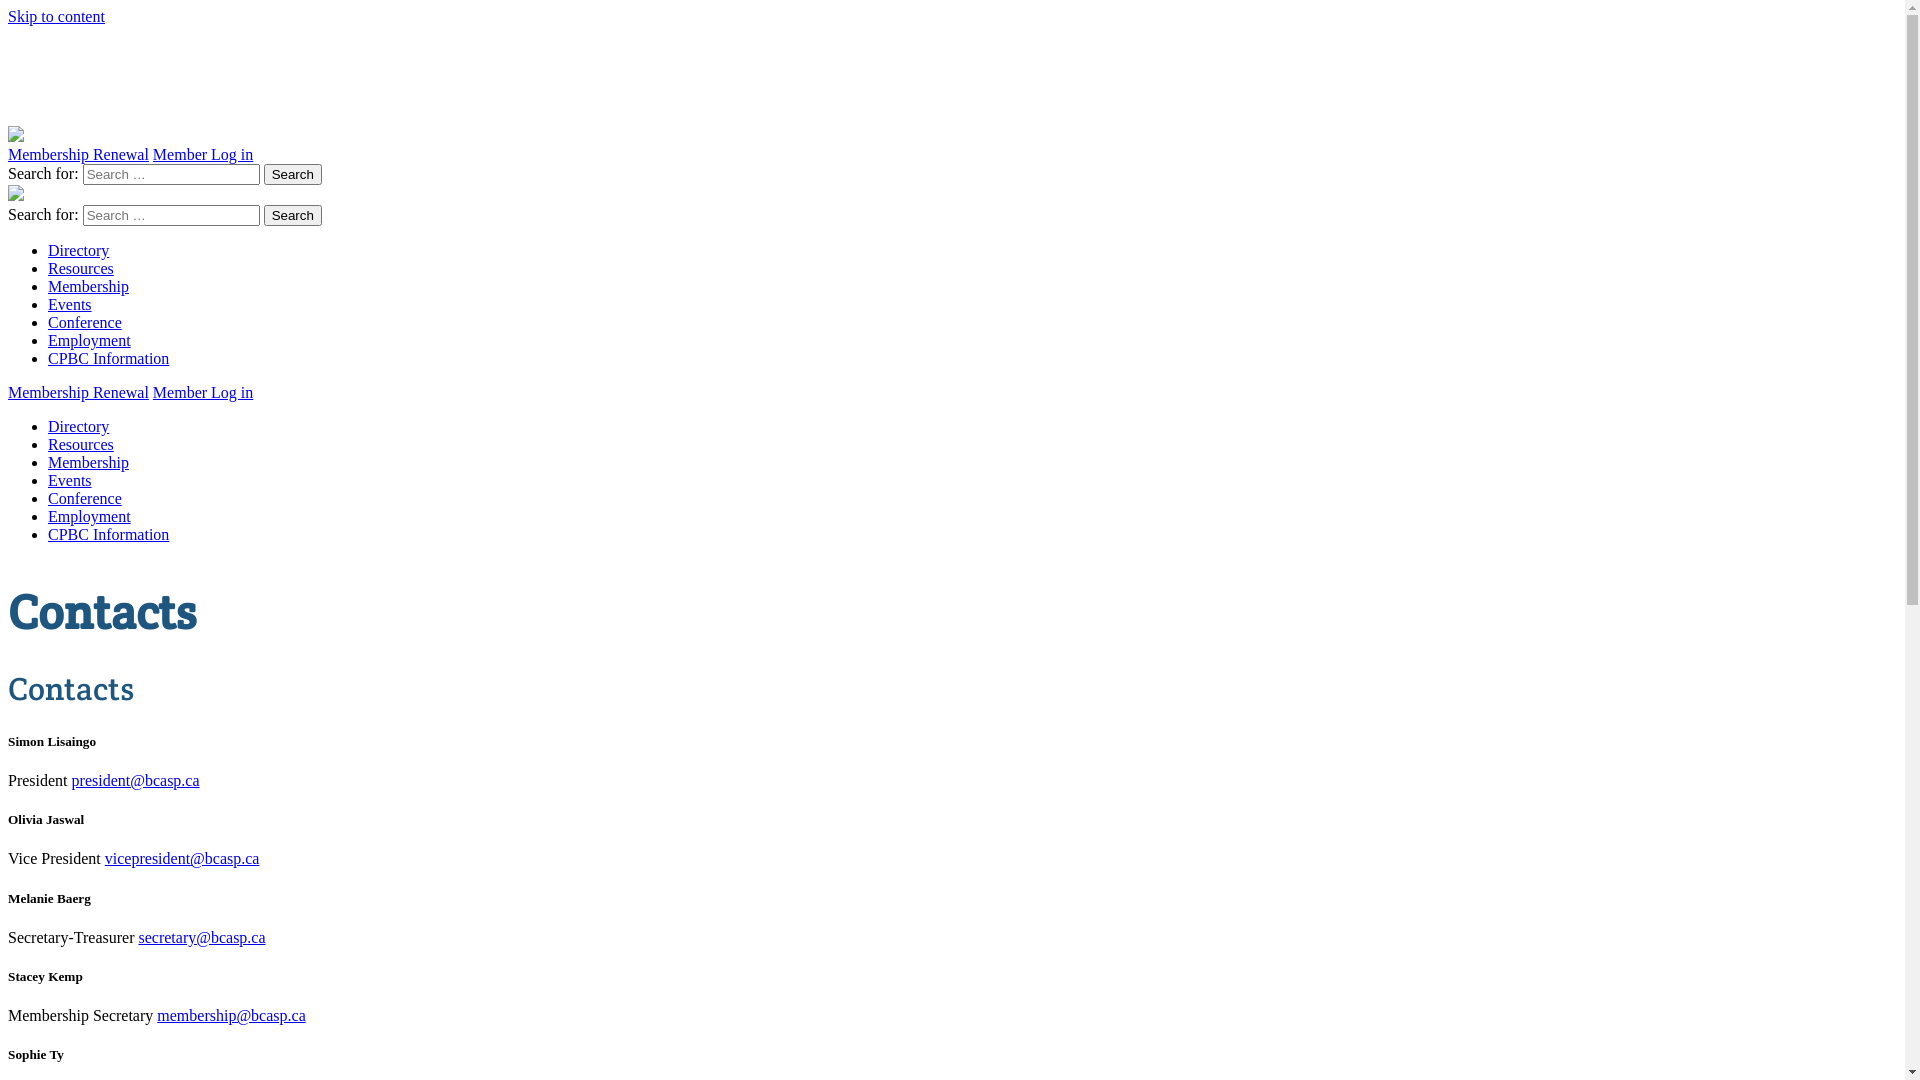 This screenshot has width=1920, height=1080. What do you see at coordinates (293, 174) in the screenshot?
I see `Search` at bounding box center [293, 174].